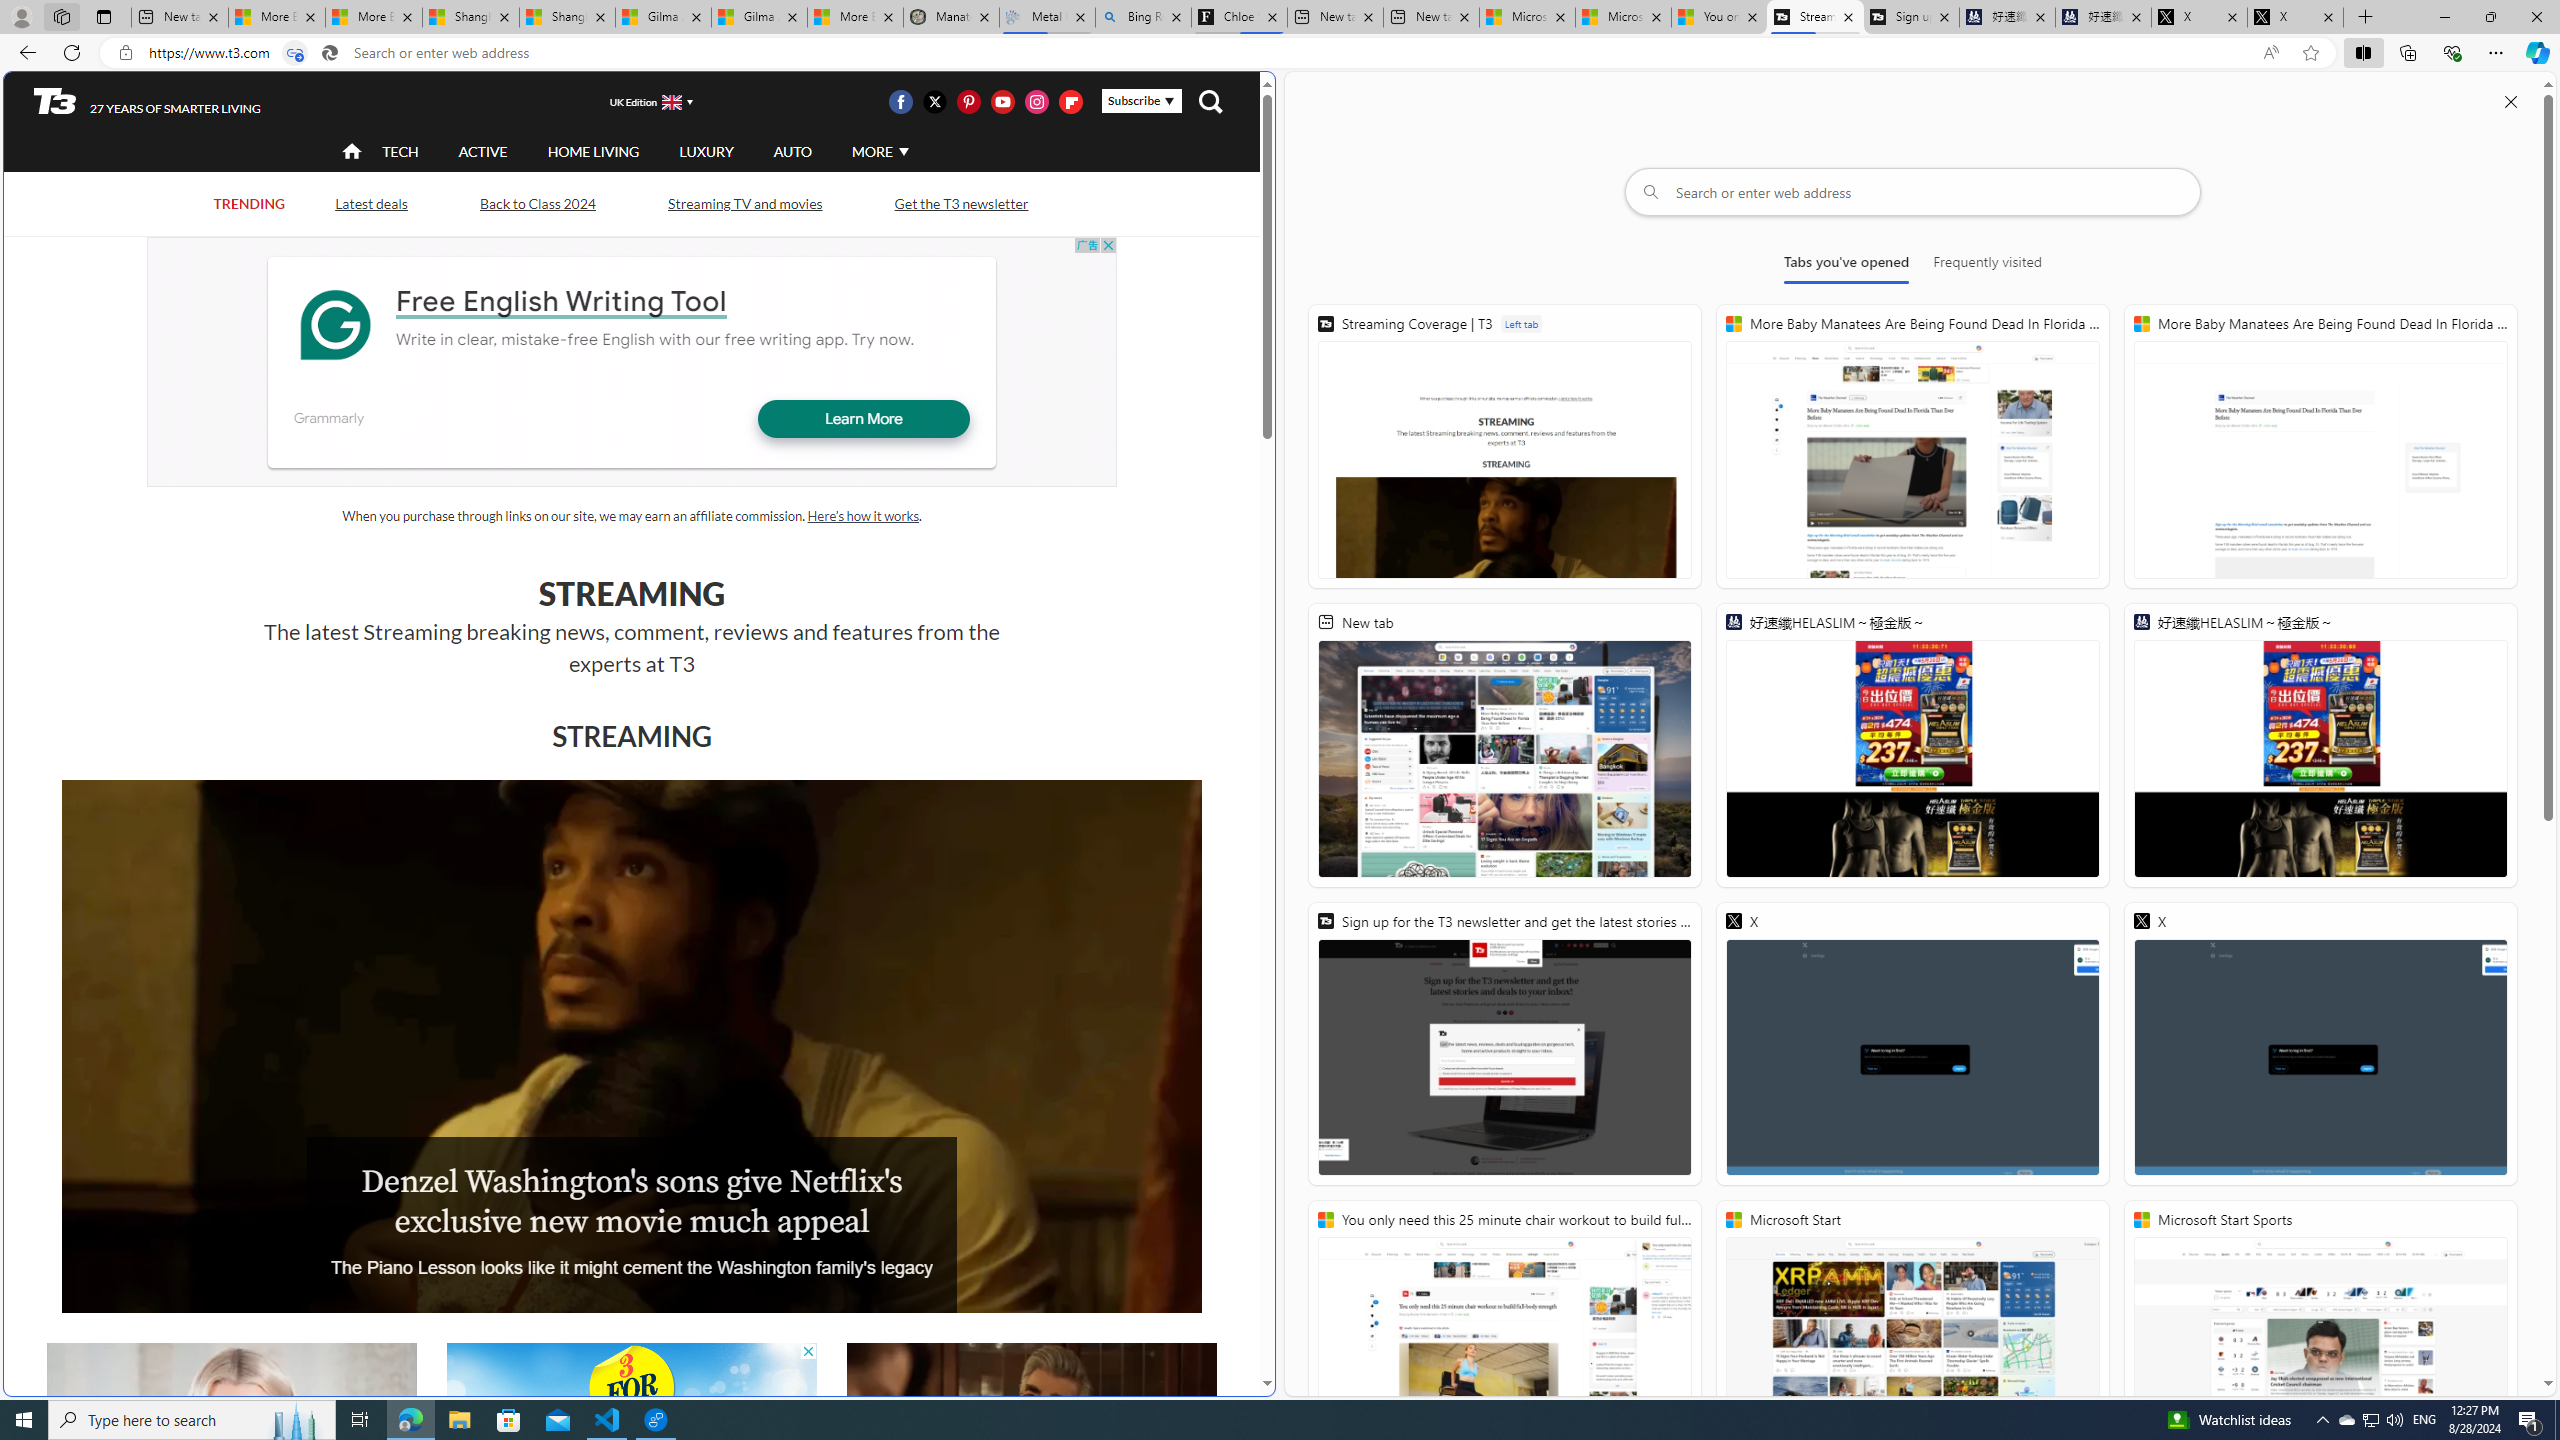 This screenshot has height=1440, width=2560. I want to click on TECH, so click(400, 150).